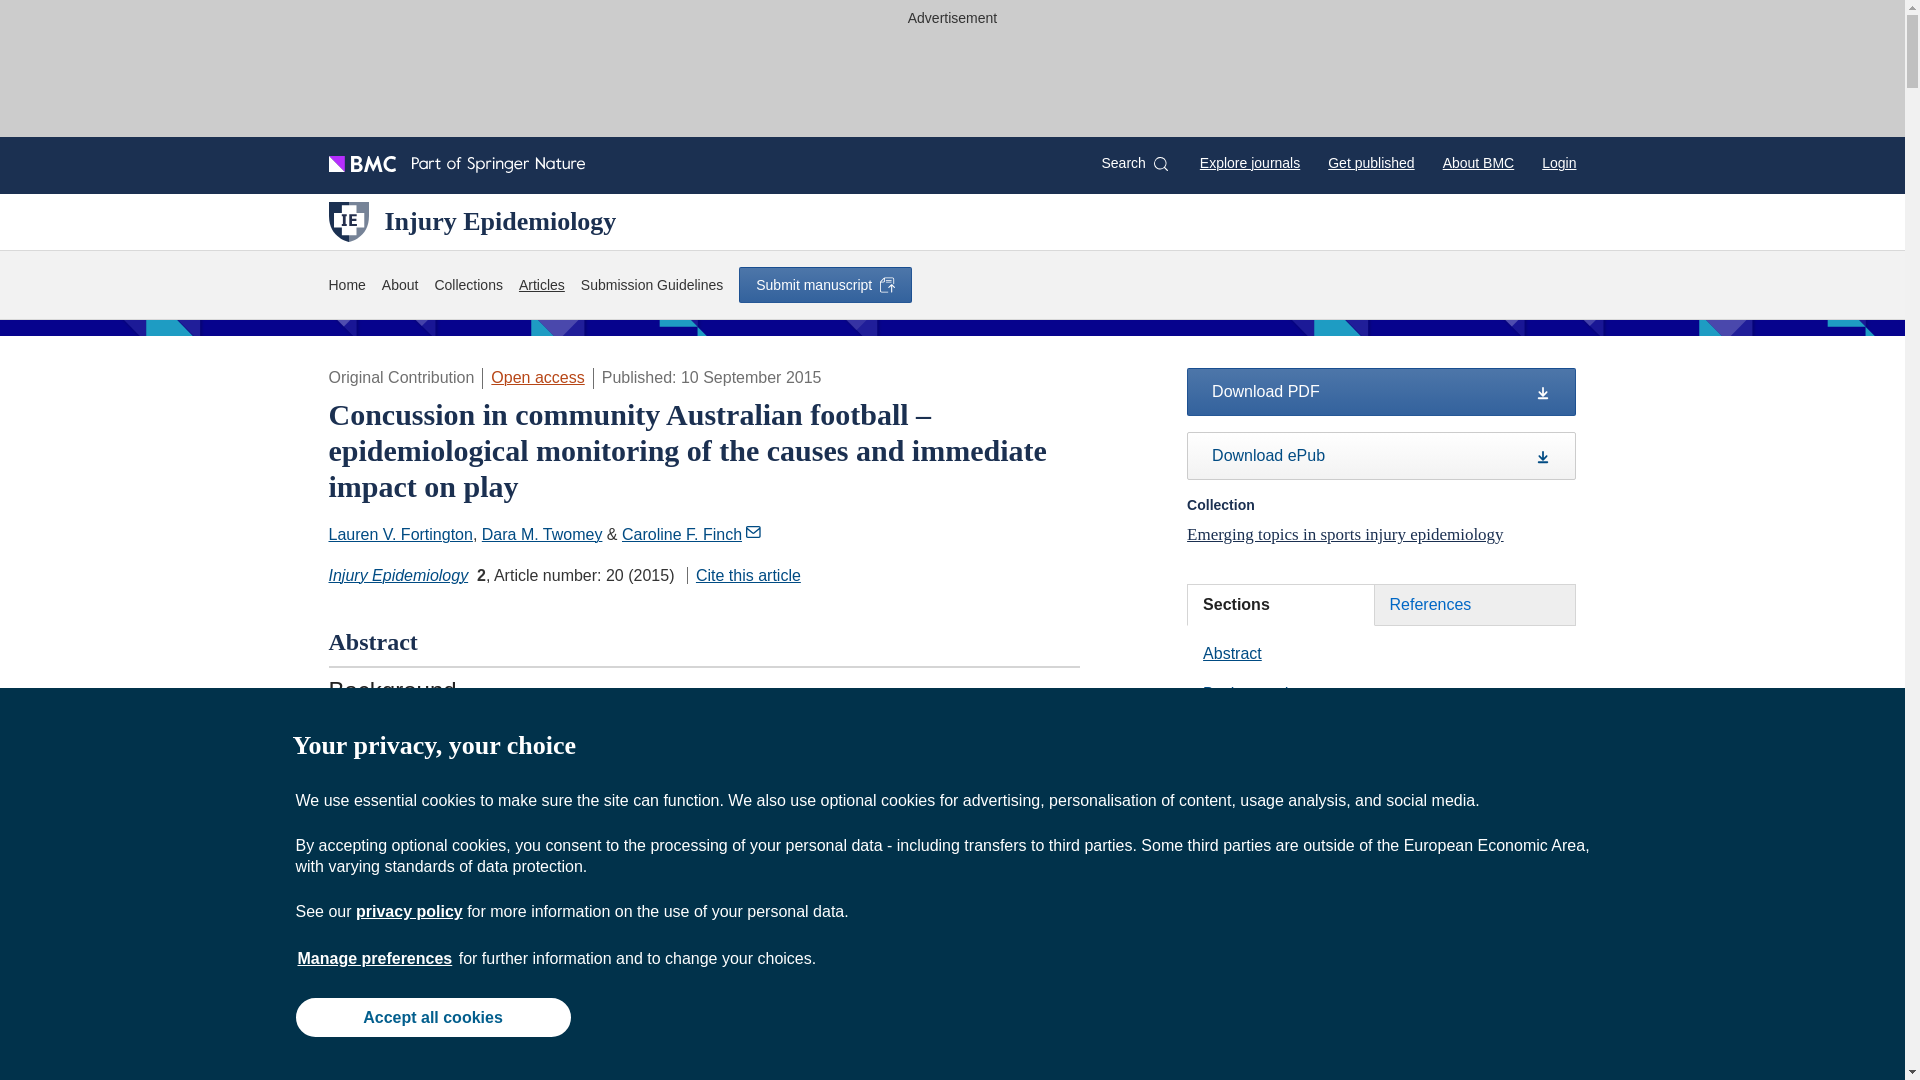 The width and height of the screenshot is (1920, 1080). I want to click on Get published, so click(1370, 162).